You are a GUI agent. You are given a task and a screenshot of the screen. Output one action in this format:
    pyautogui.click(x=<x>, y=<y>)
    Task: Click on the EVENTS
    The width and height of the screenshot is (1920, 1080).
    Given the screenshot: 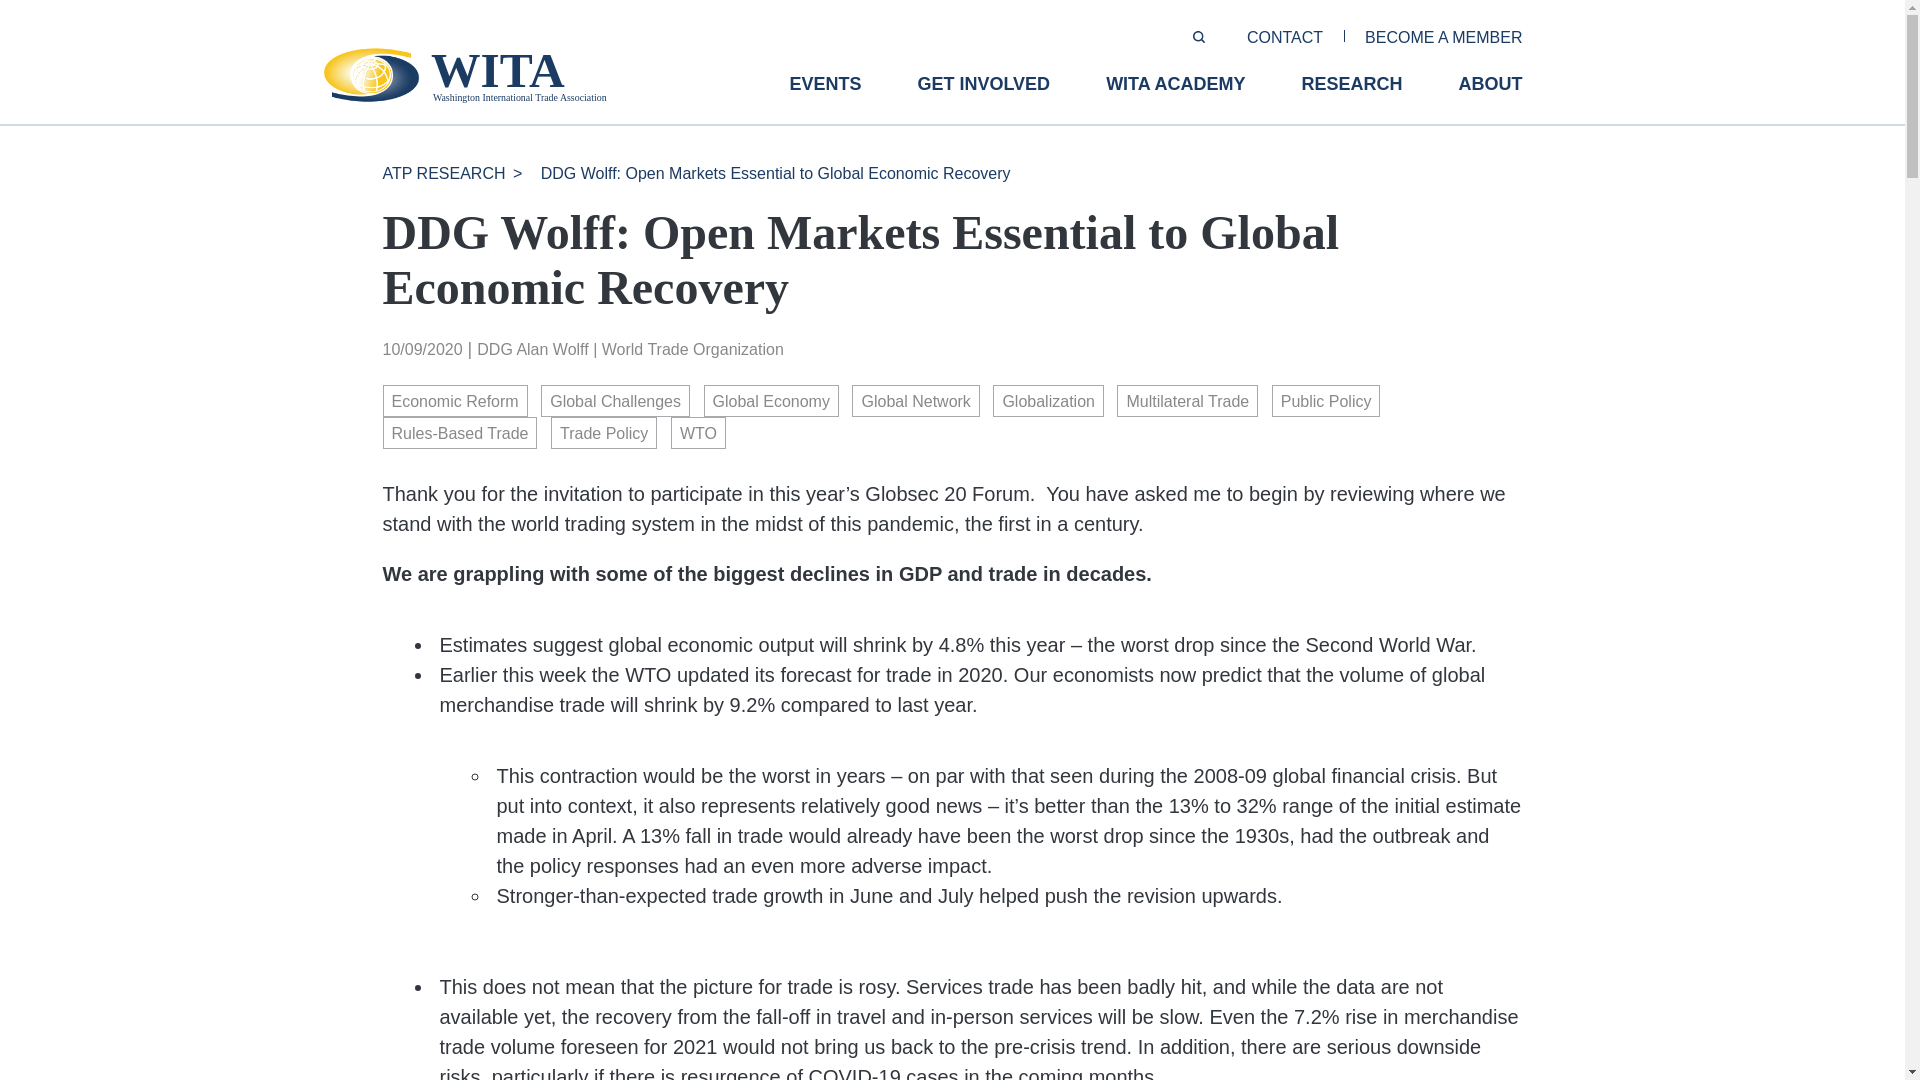 What is the action you would take?
    pyautogui.click(x=824, y=99)
    